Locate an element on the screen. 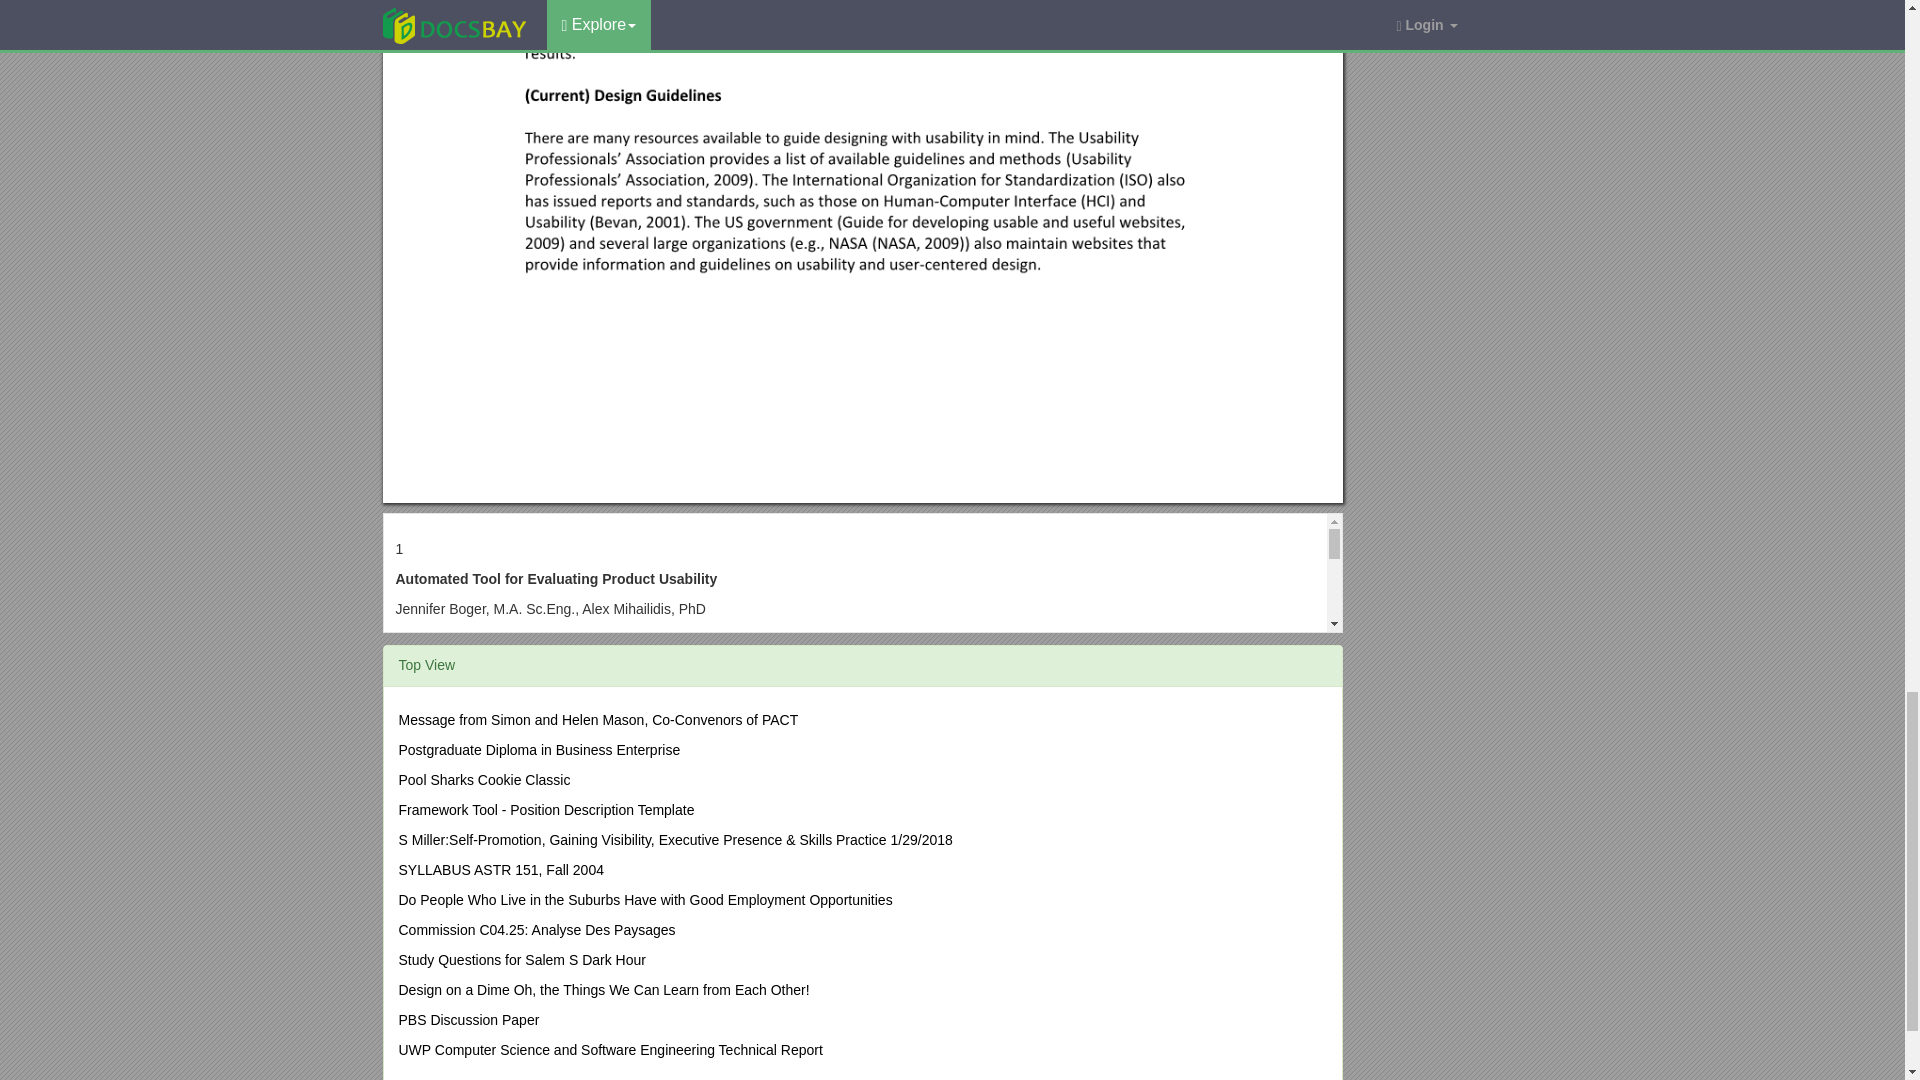 Image resolution: width=1920 pixels, height=1080 pixels. Message from Simon and Helen Mason, Co-Convenors of PACT is located at coordinates (598, 719).